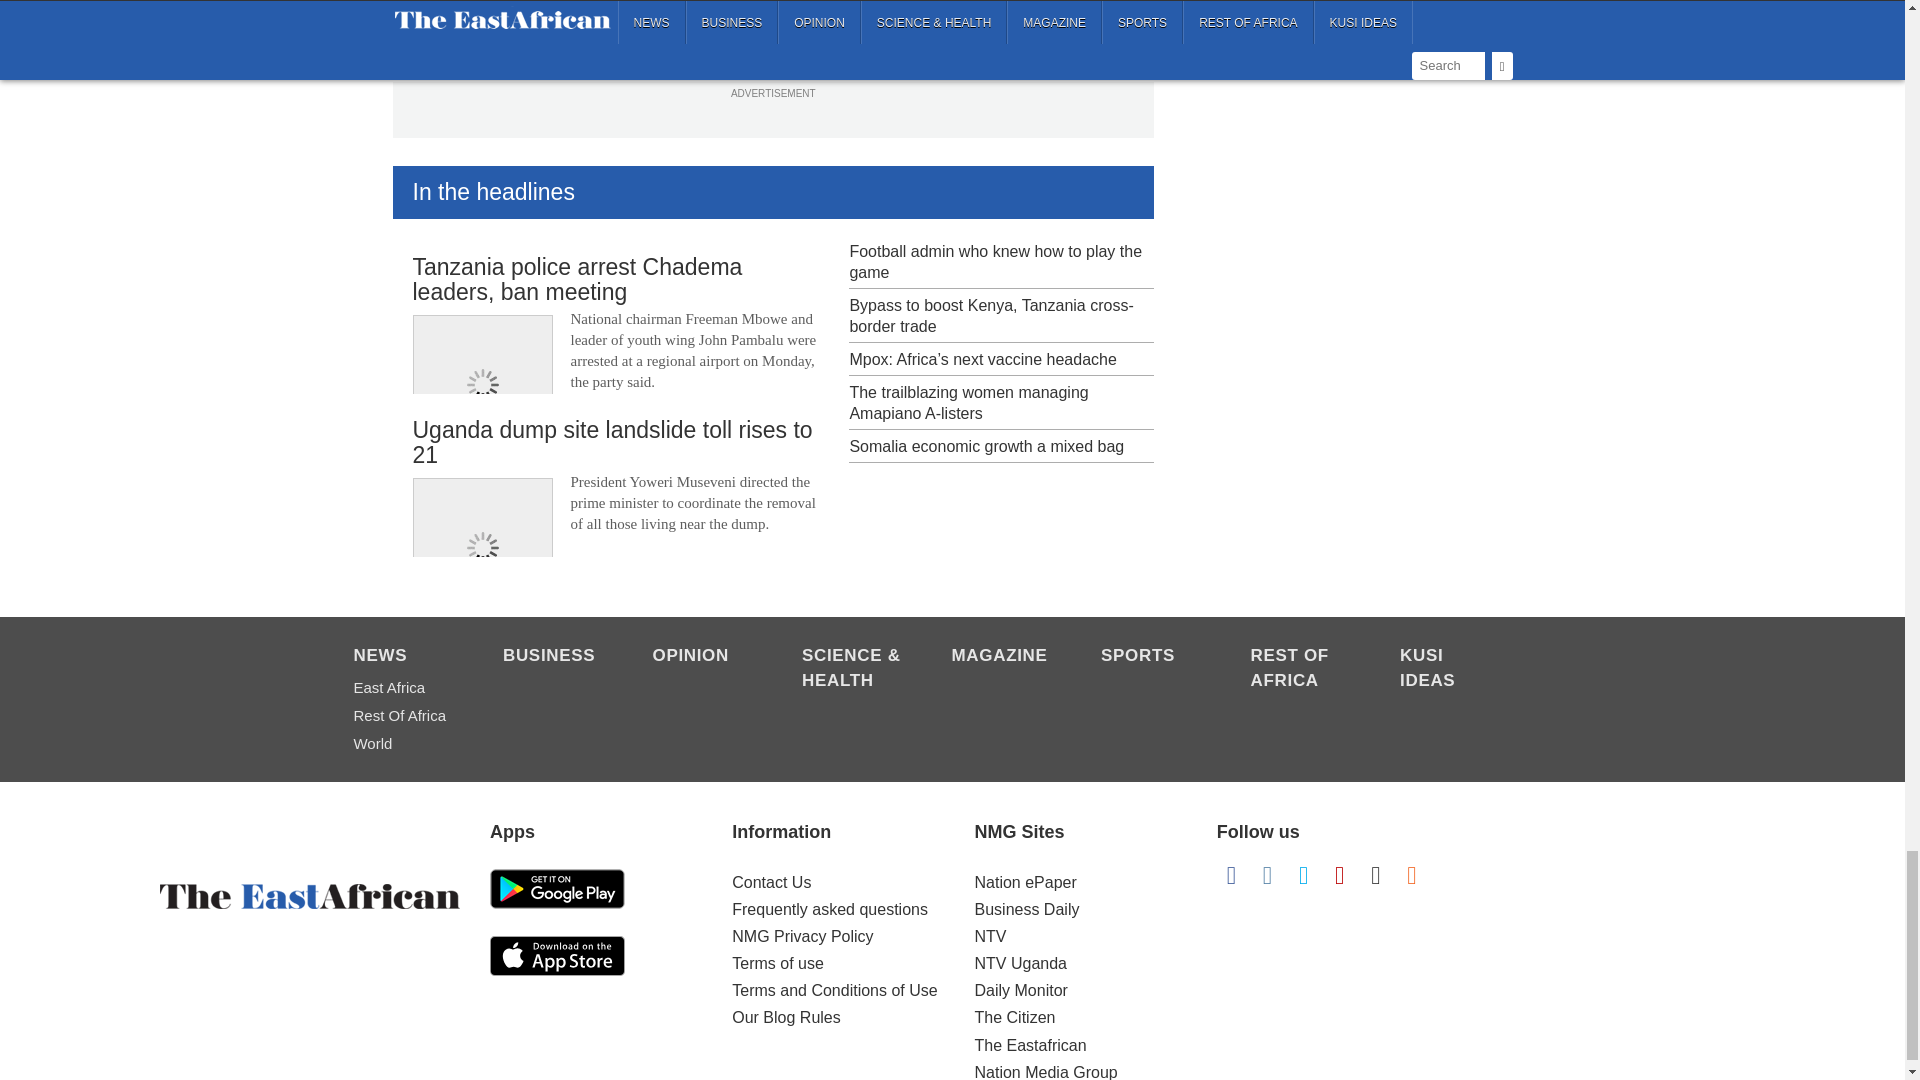  I want to click on Our Blog Rules, so click(786, 1017).